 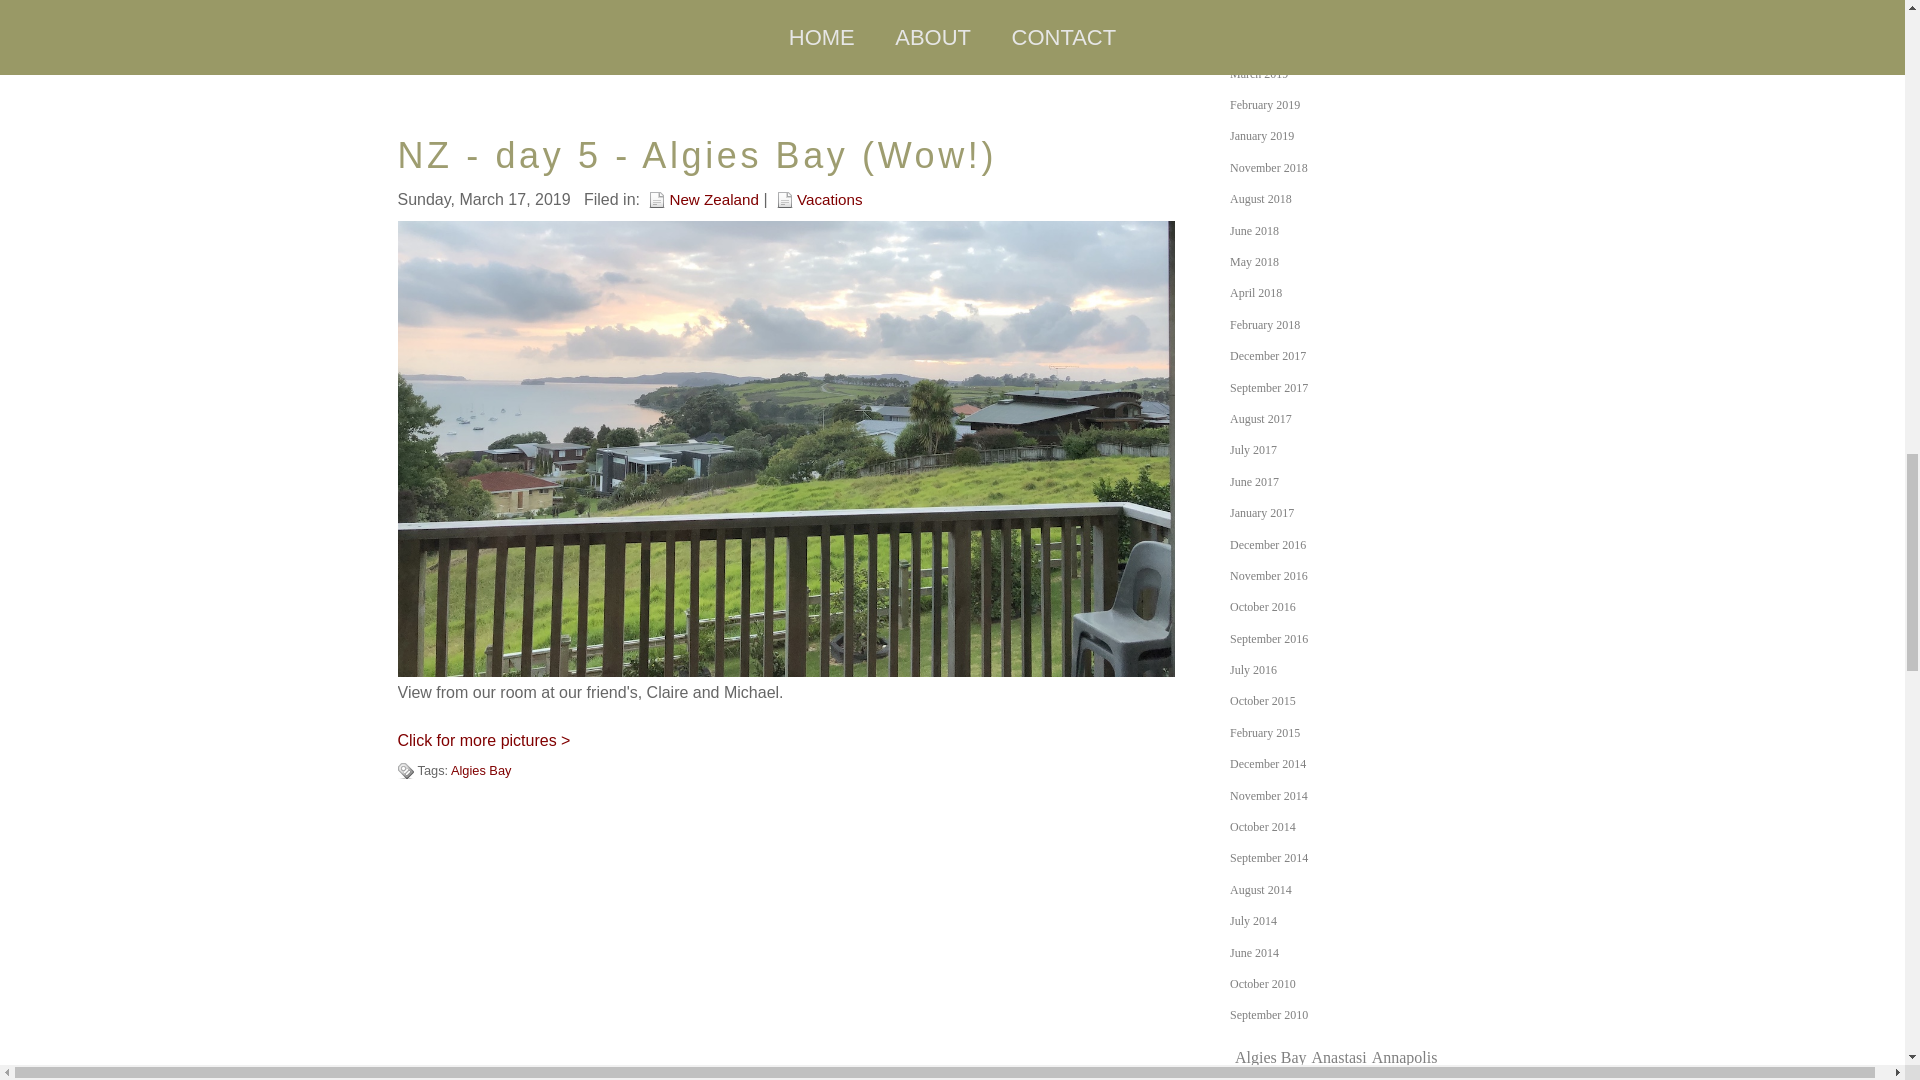 I want to click on Wellington, so click(x=548, y=24).